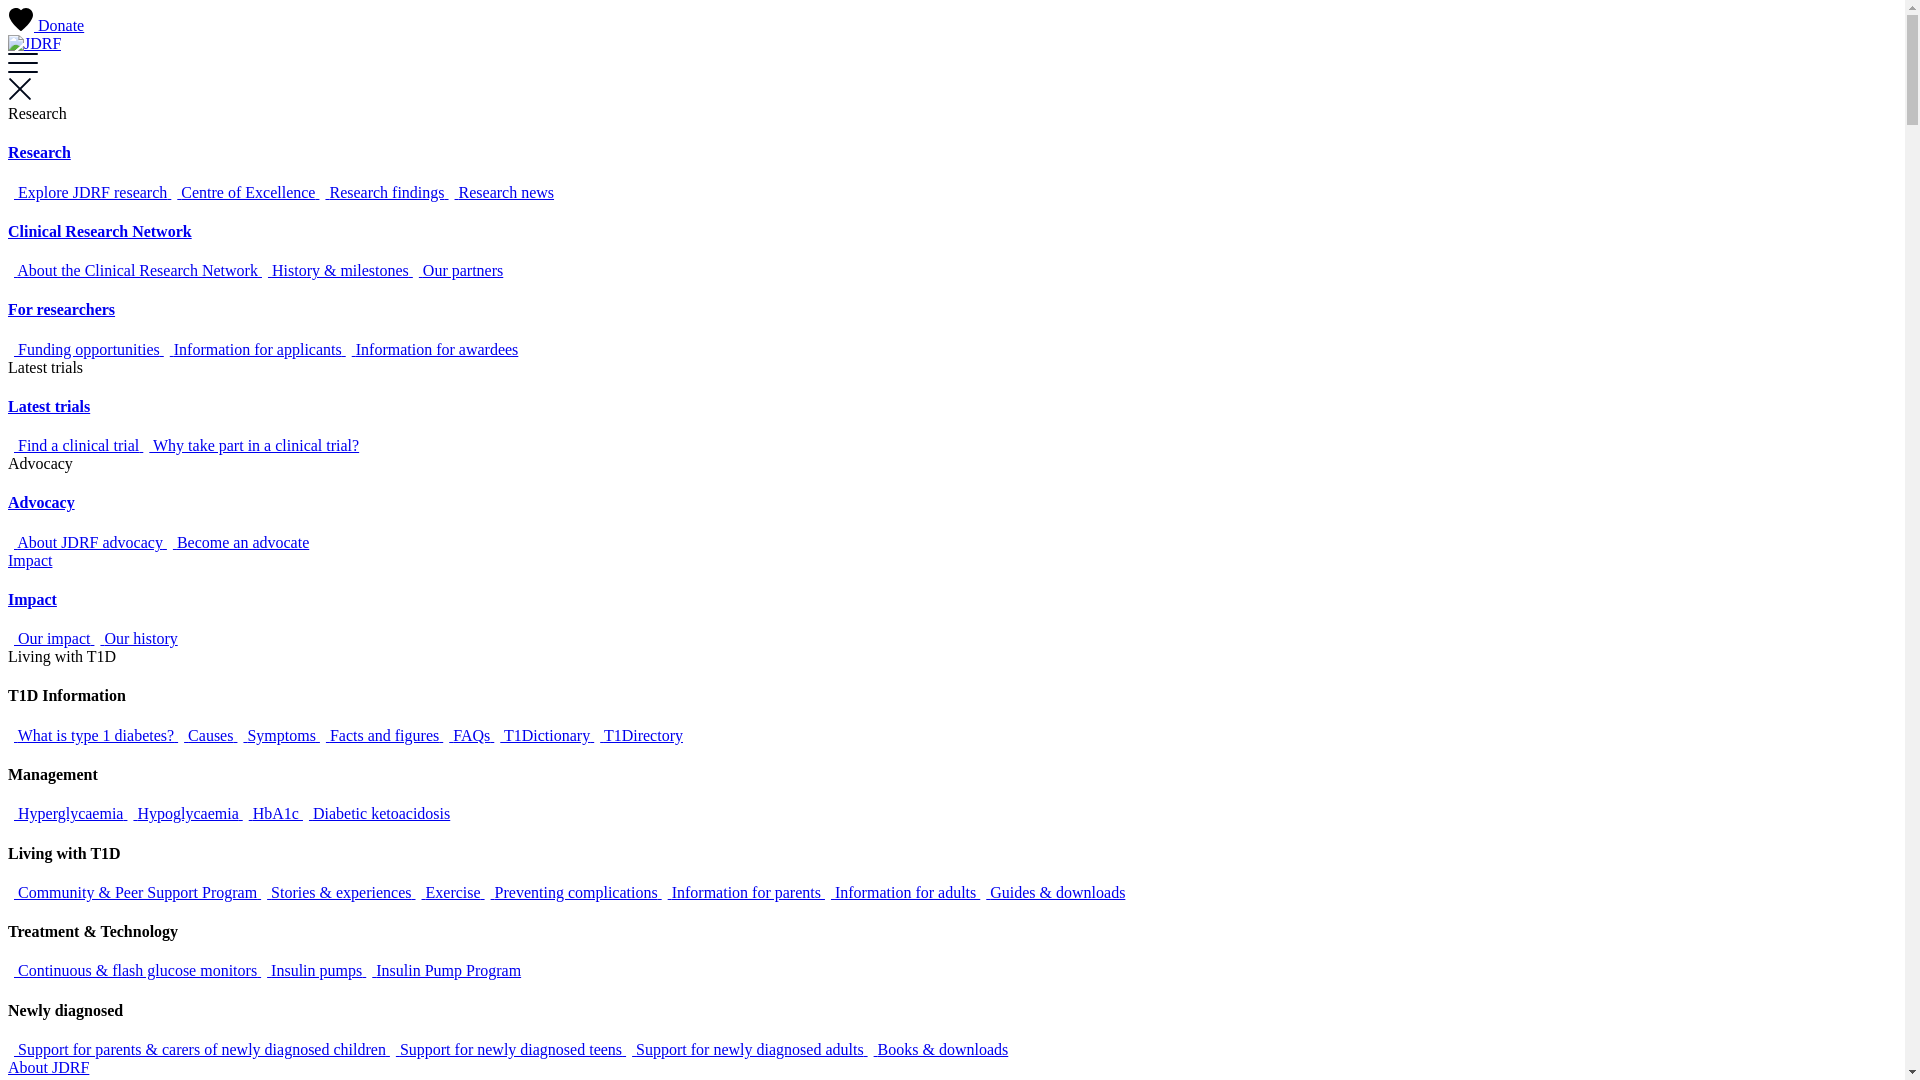 The width and height of the screenshot is (1920, 1080). Describe the element at coordinates (468, 736) in the screenshot. I see `FAQs` at that location.